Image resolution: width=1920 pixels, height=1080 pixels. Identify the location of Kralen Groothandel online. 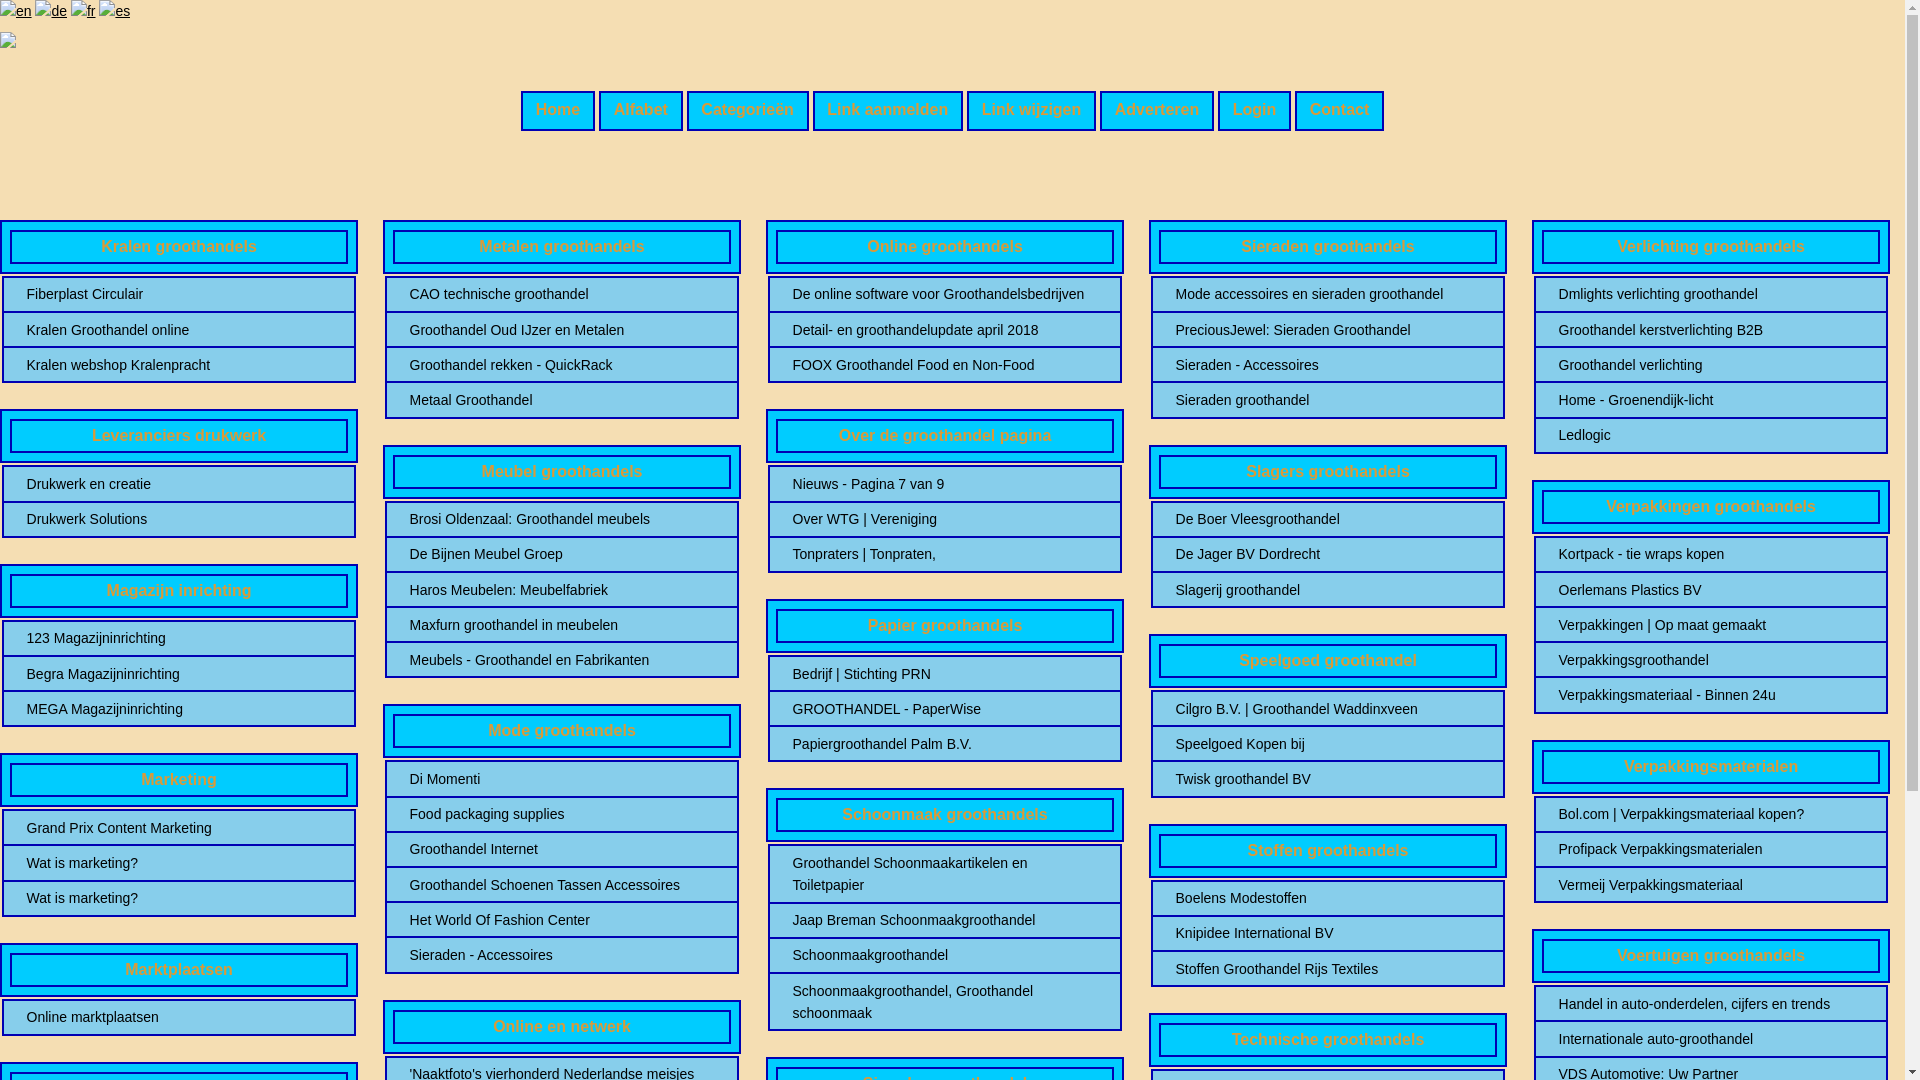
(180, 330).